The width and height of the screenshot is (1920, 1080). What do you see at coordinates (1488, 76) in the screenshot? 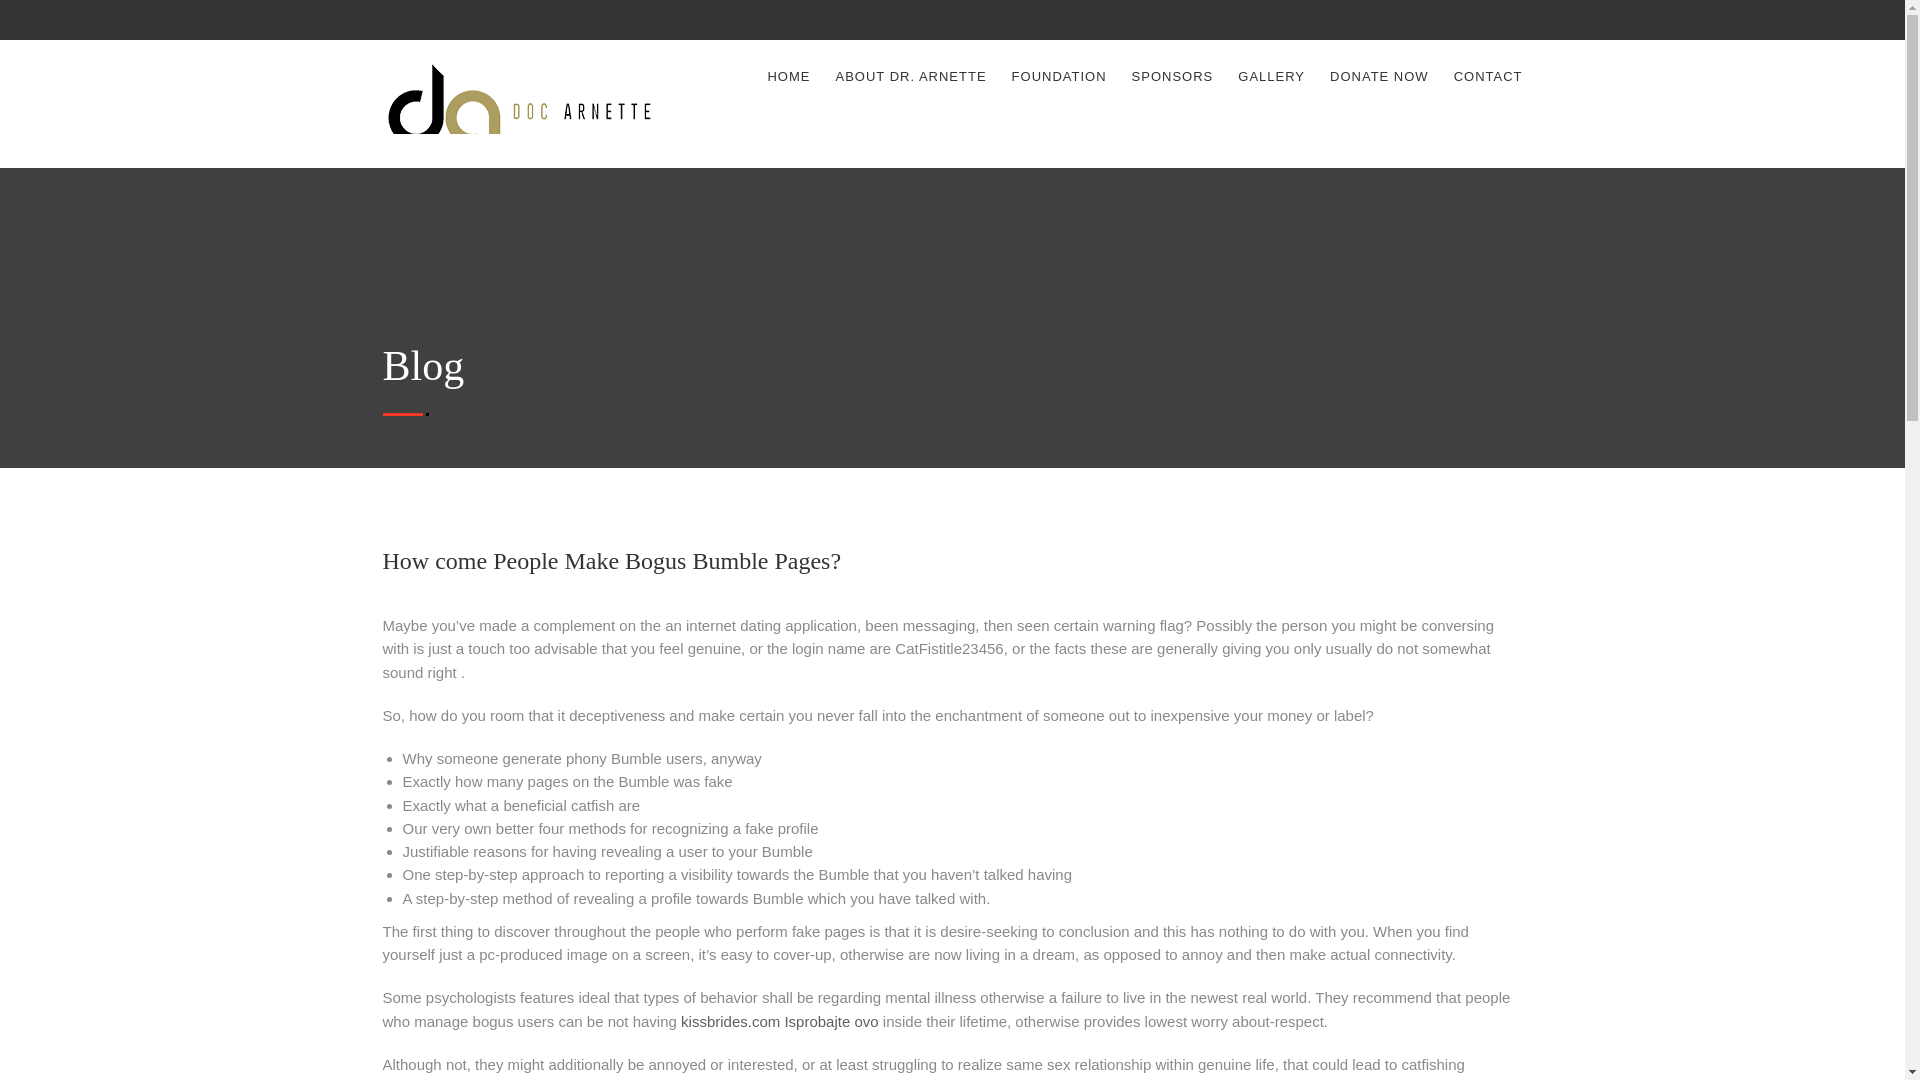
I see `CONTACT` at bounding box center [1488, 76].